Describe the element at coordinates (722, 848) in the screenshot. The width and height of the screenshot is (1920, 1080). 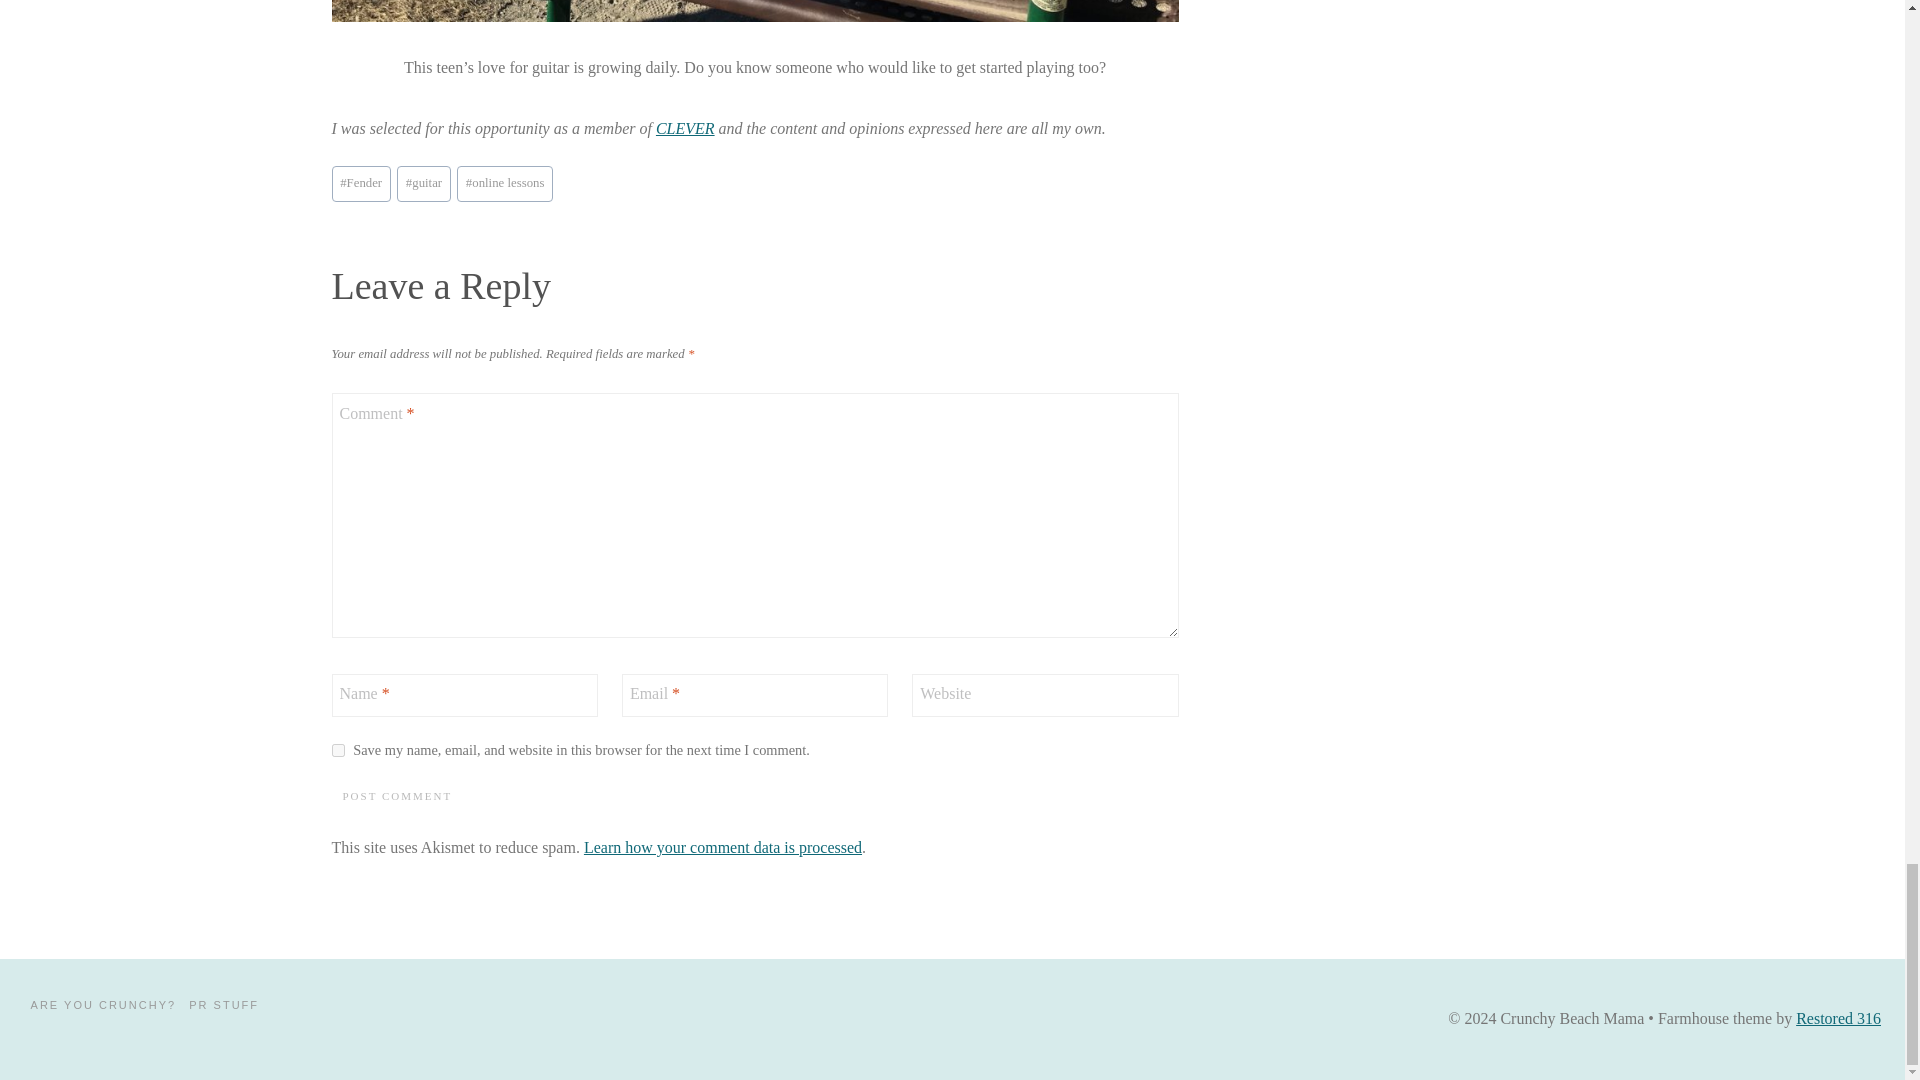
I see `Learn how your comment data is processed` at that location.